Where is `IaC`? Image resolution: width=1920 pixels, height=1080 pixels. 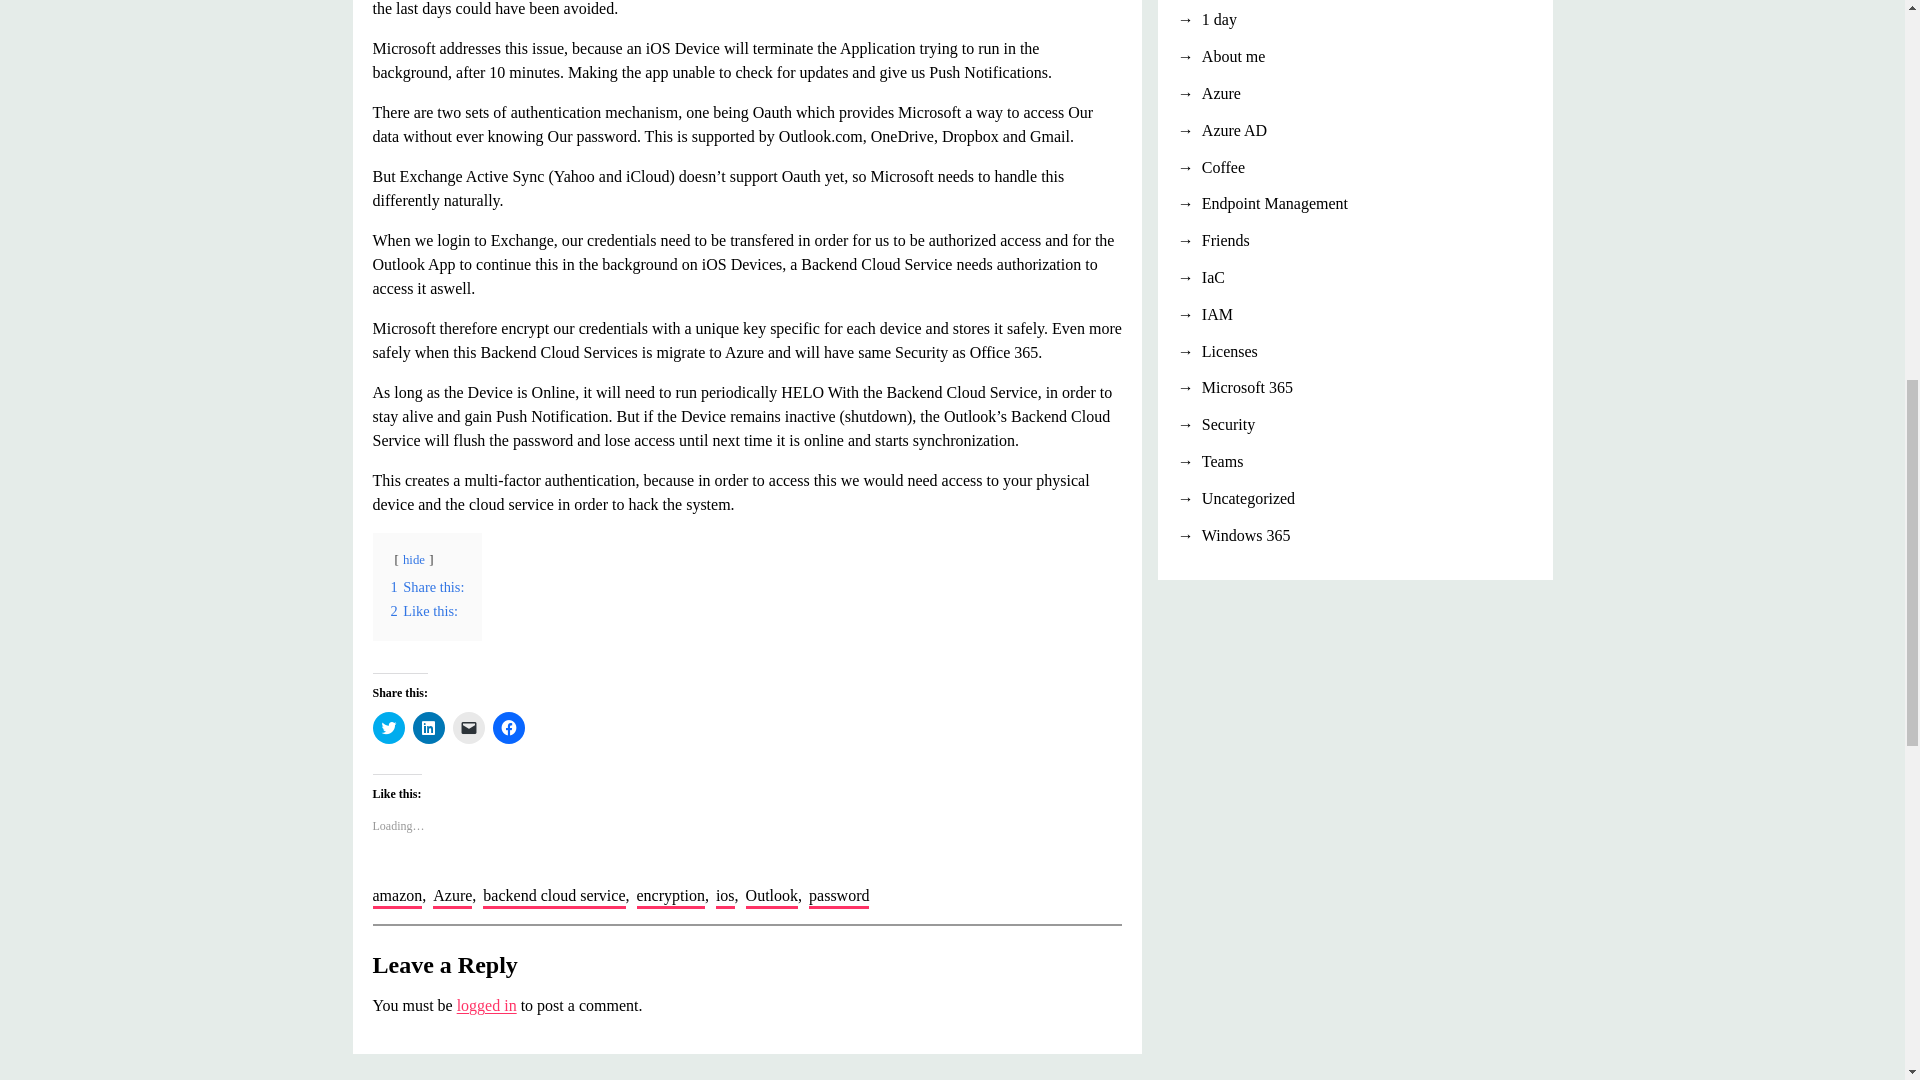
IaC is located at coordinates (1355, 278).